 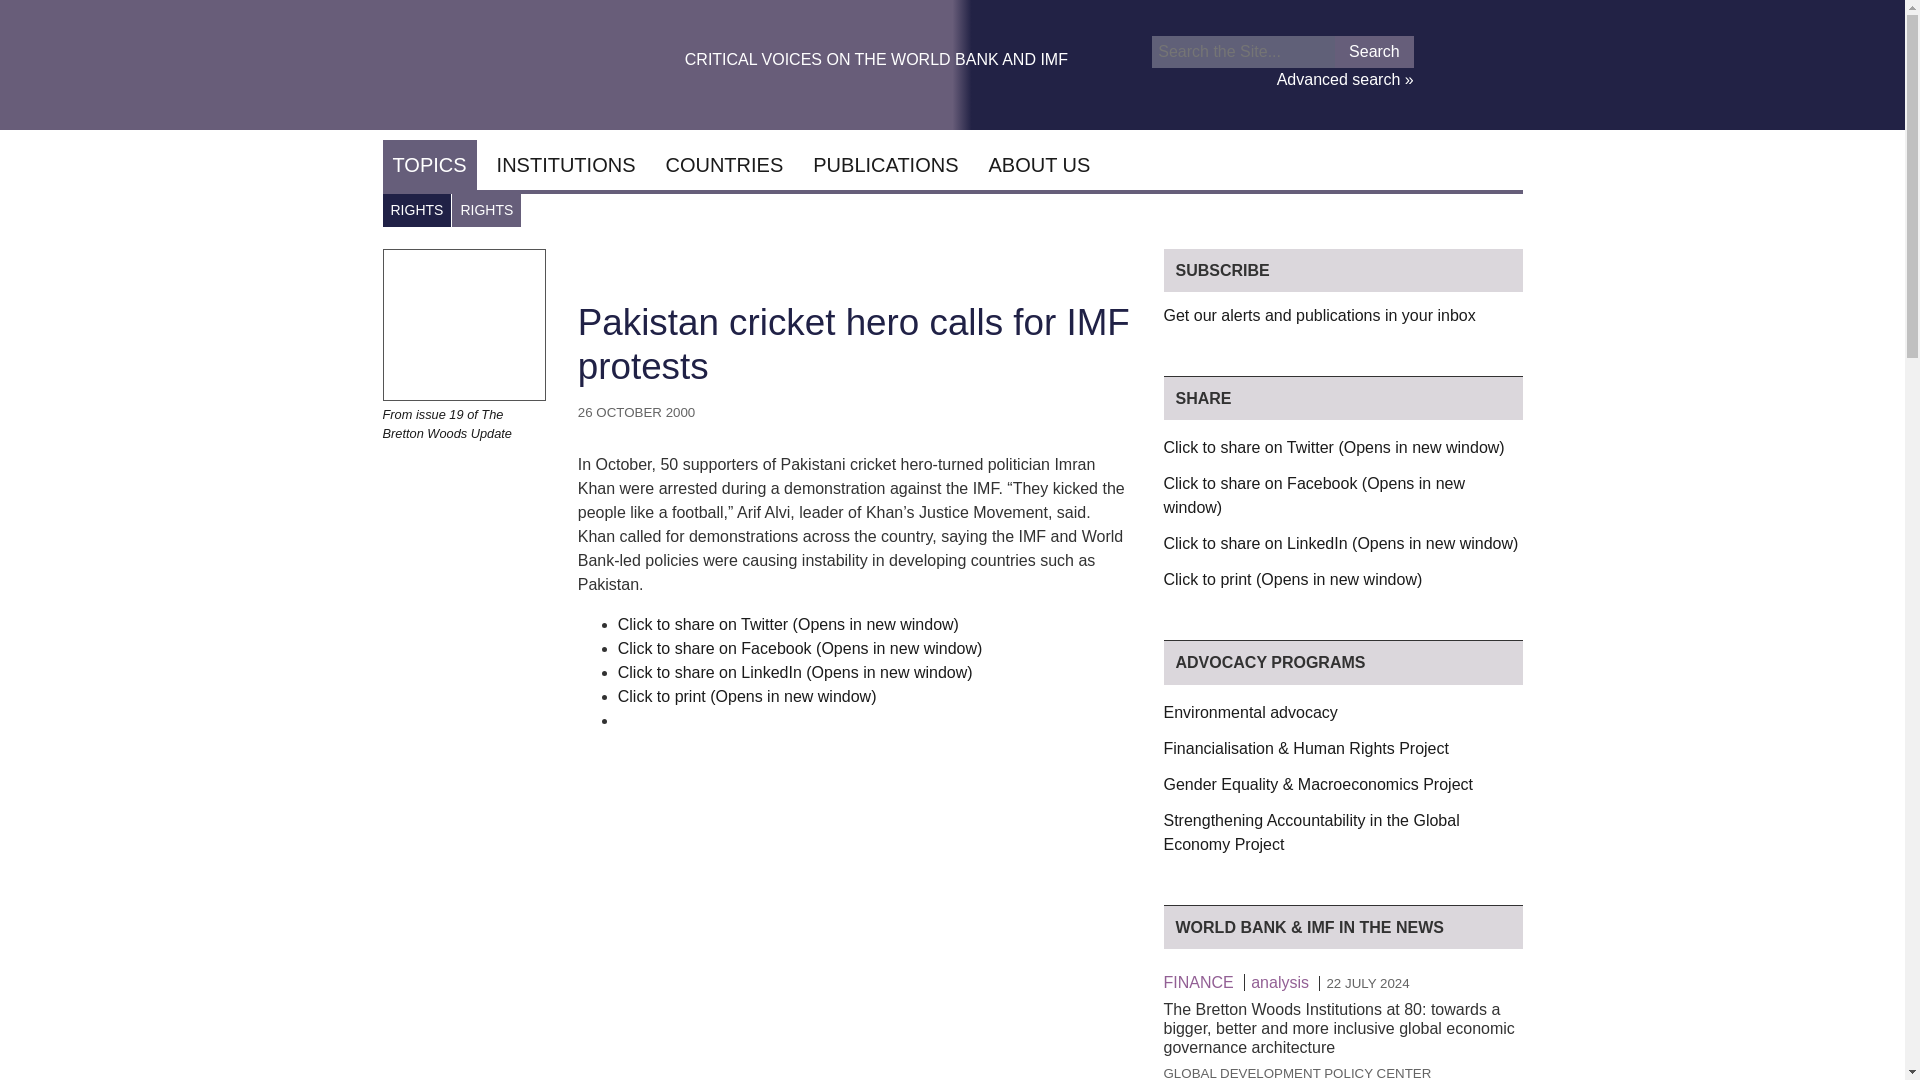 What do you see at coordinates (1452, 72) in the screenshot?
I see `Facebook` at bounding box center [1452, 72].